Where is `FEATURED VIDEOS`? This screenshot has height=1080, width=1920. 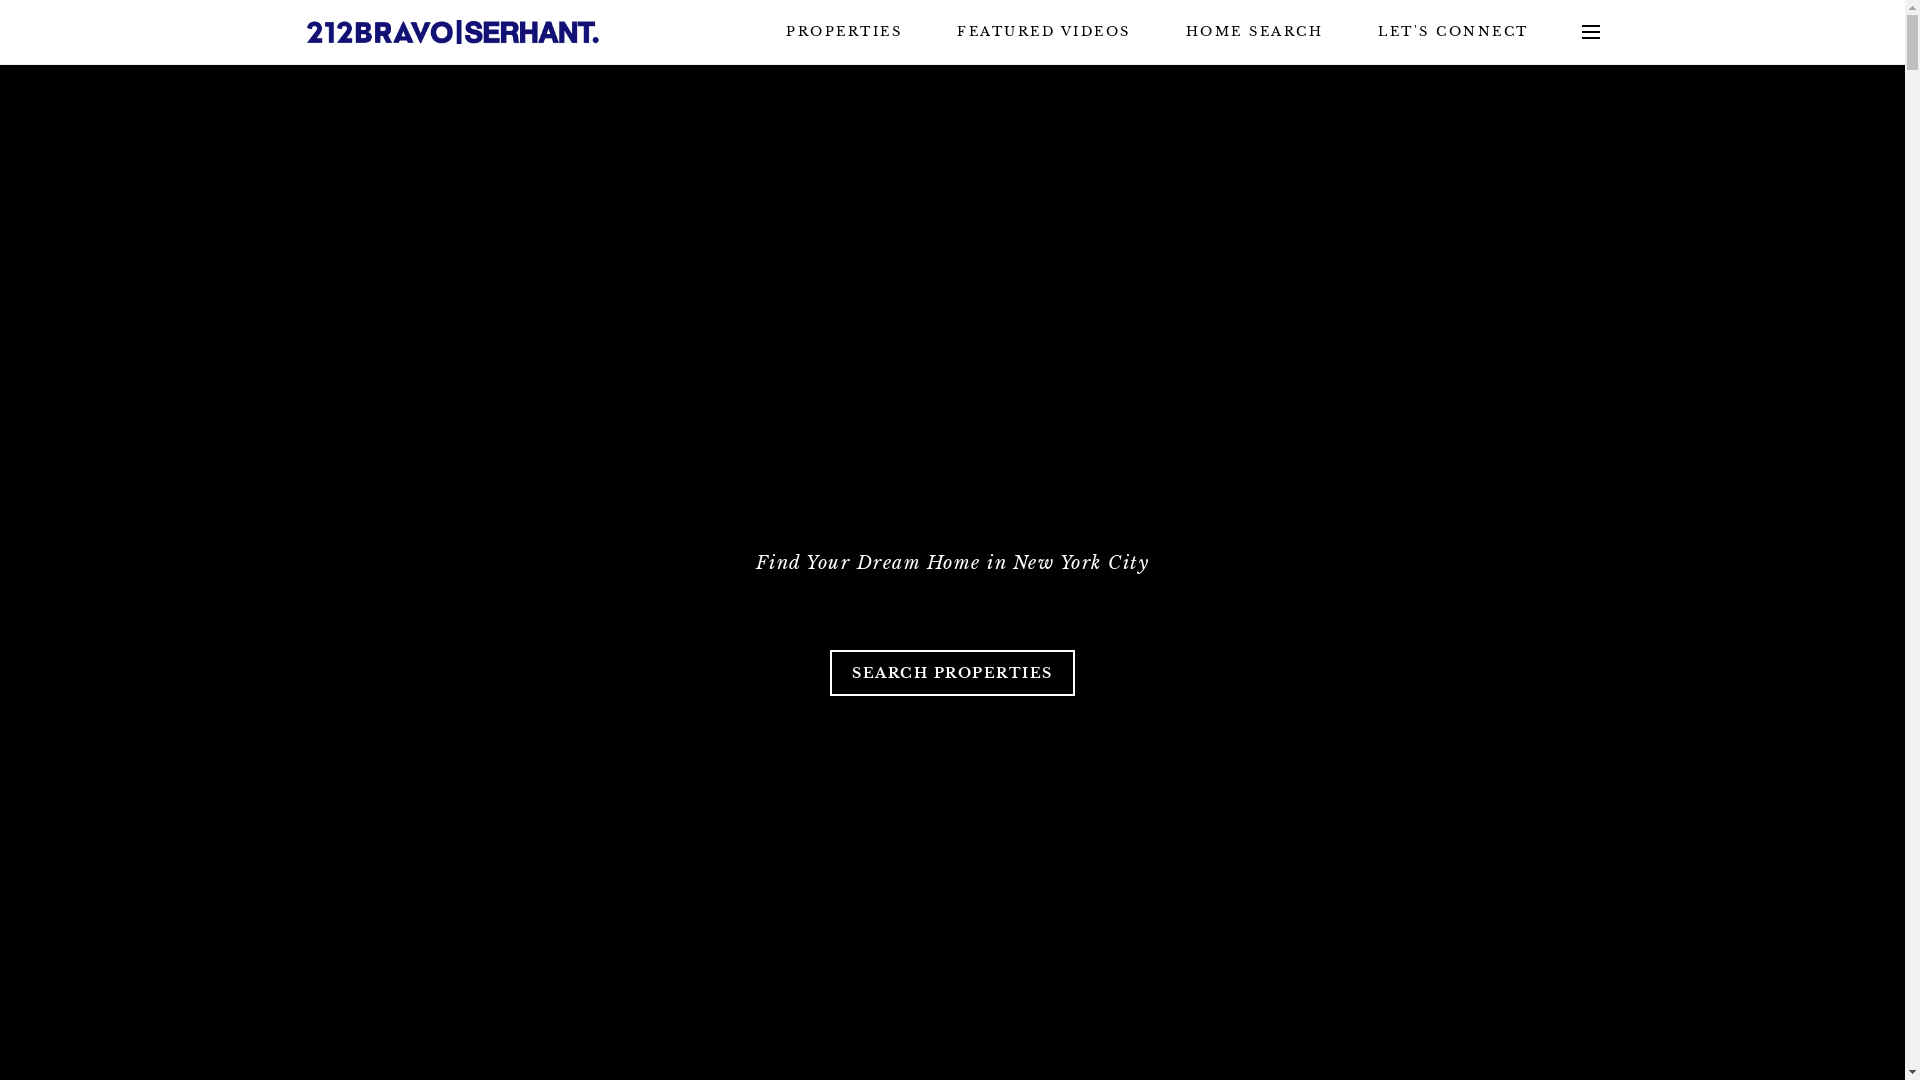 FEATURED VIDEOS is located at coordinates (1044, 32).